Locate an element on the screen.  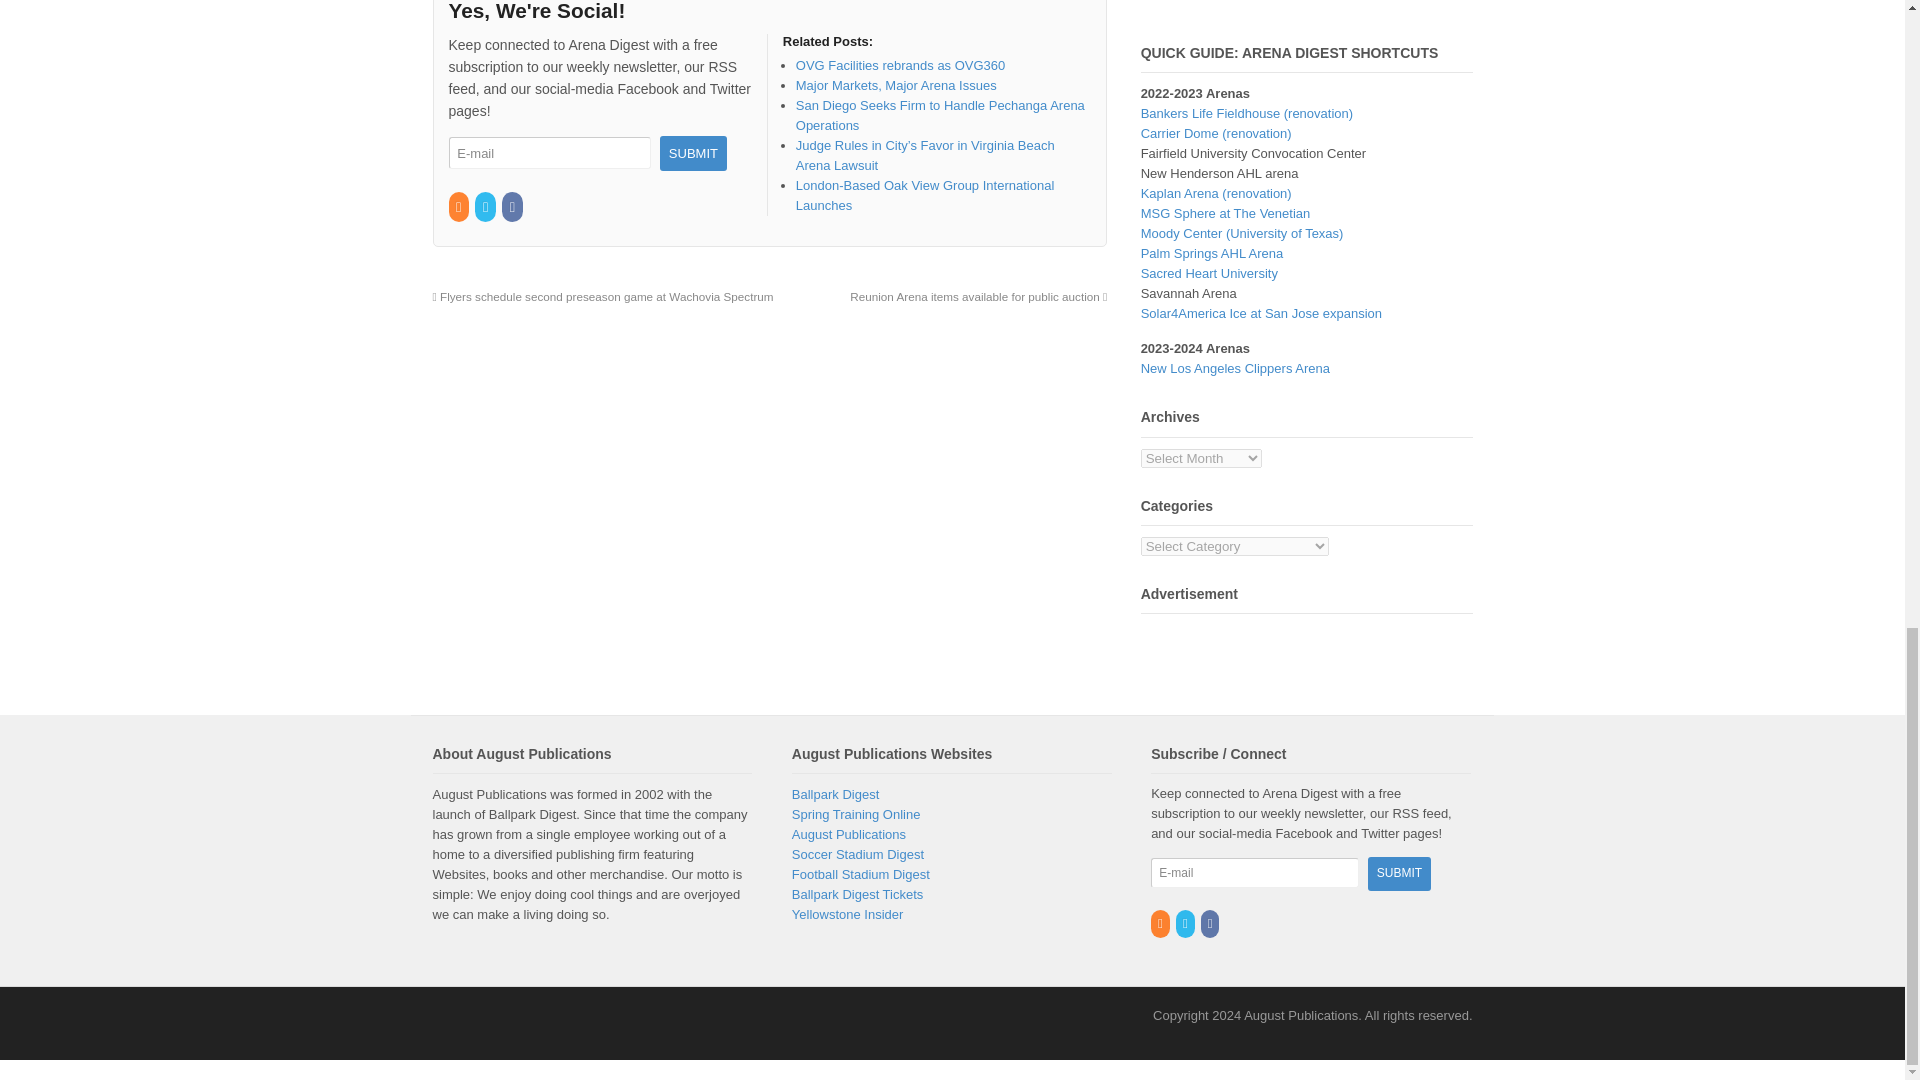
Facebook is located at coordinates (512, 206).